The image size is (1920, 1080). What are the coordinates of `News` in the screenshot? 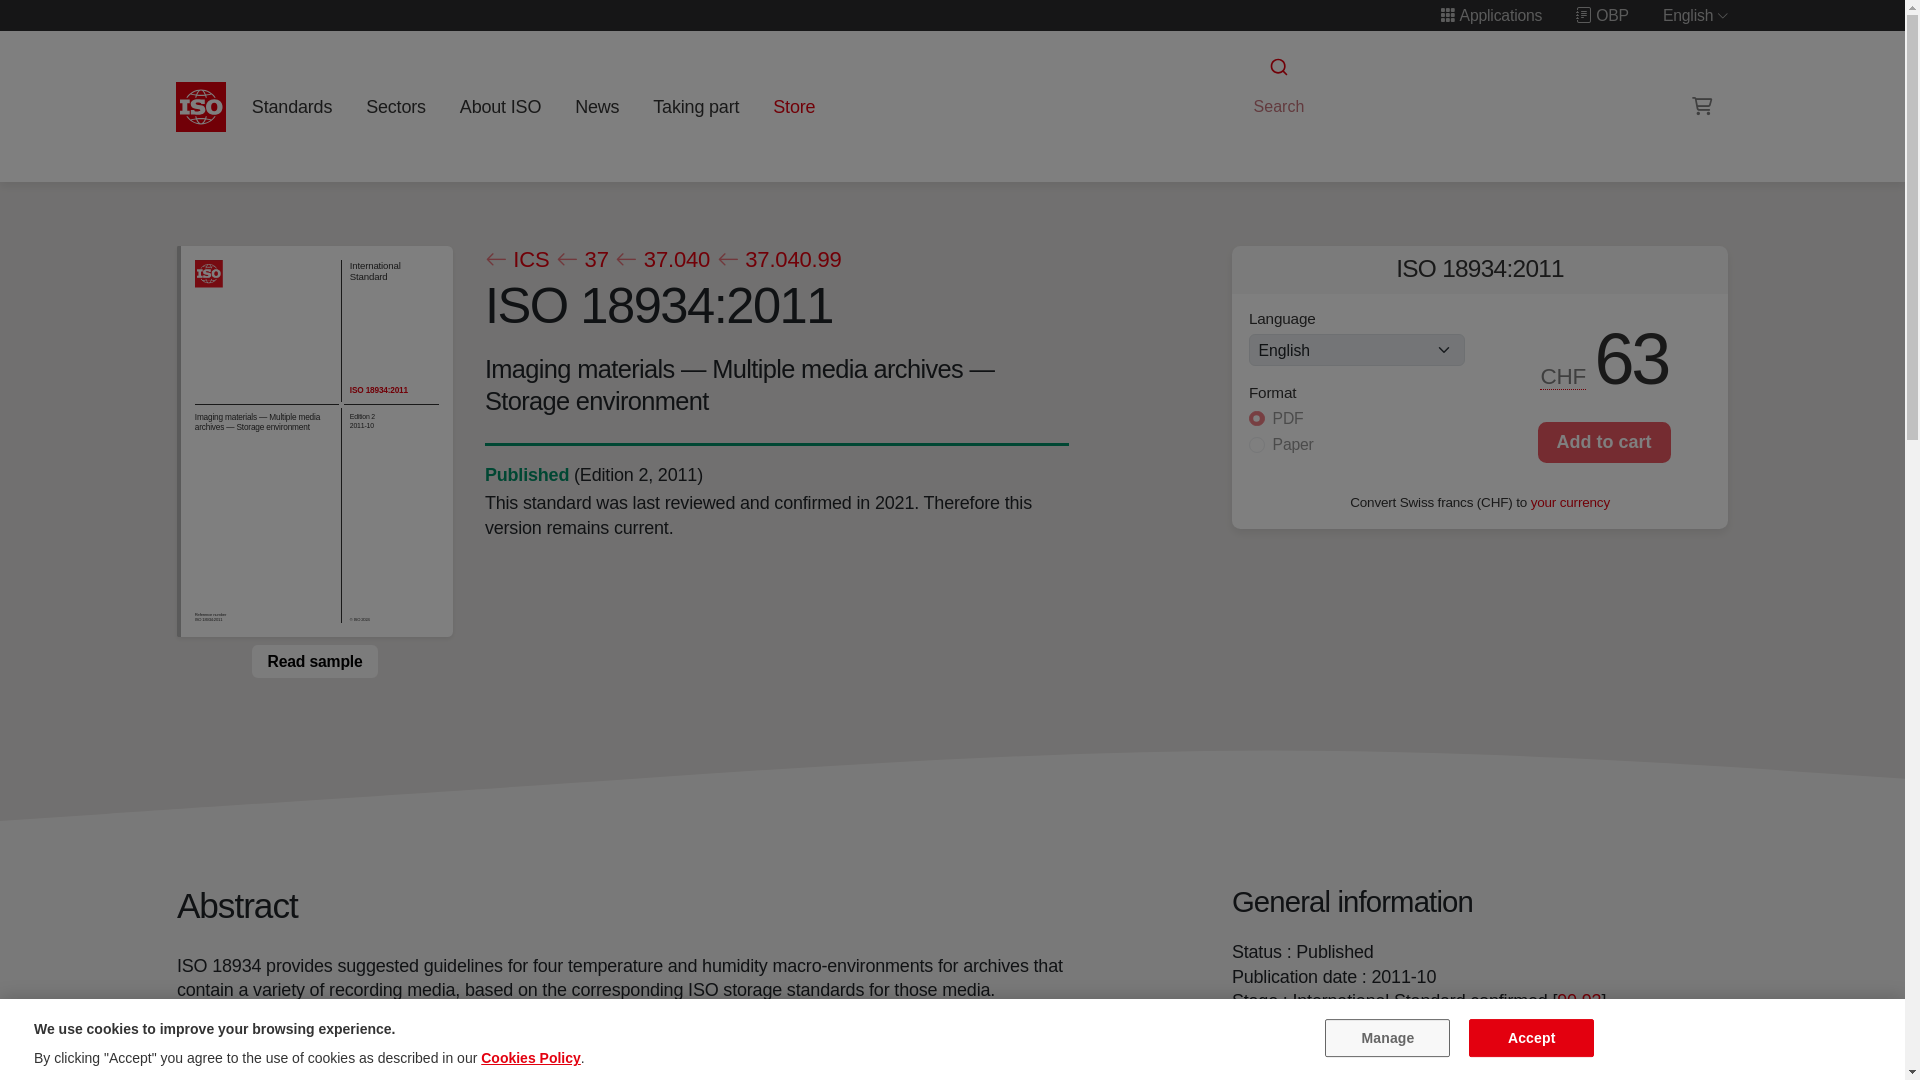 It's located at (596, 106).